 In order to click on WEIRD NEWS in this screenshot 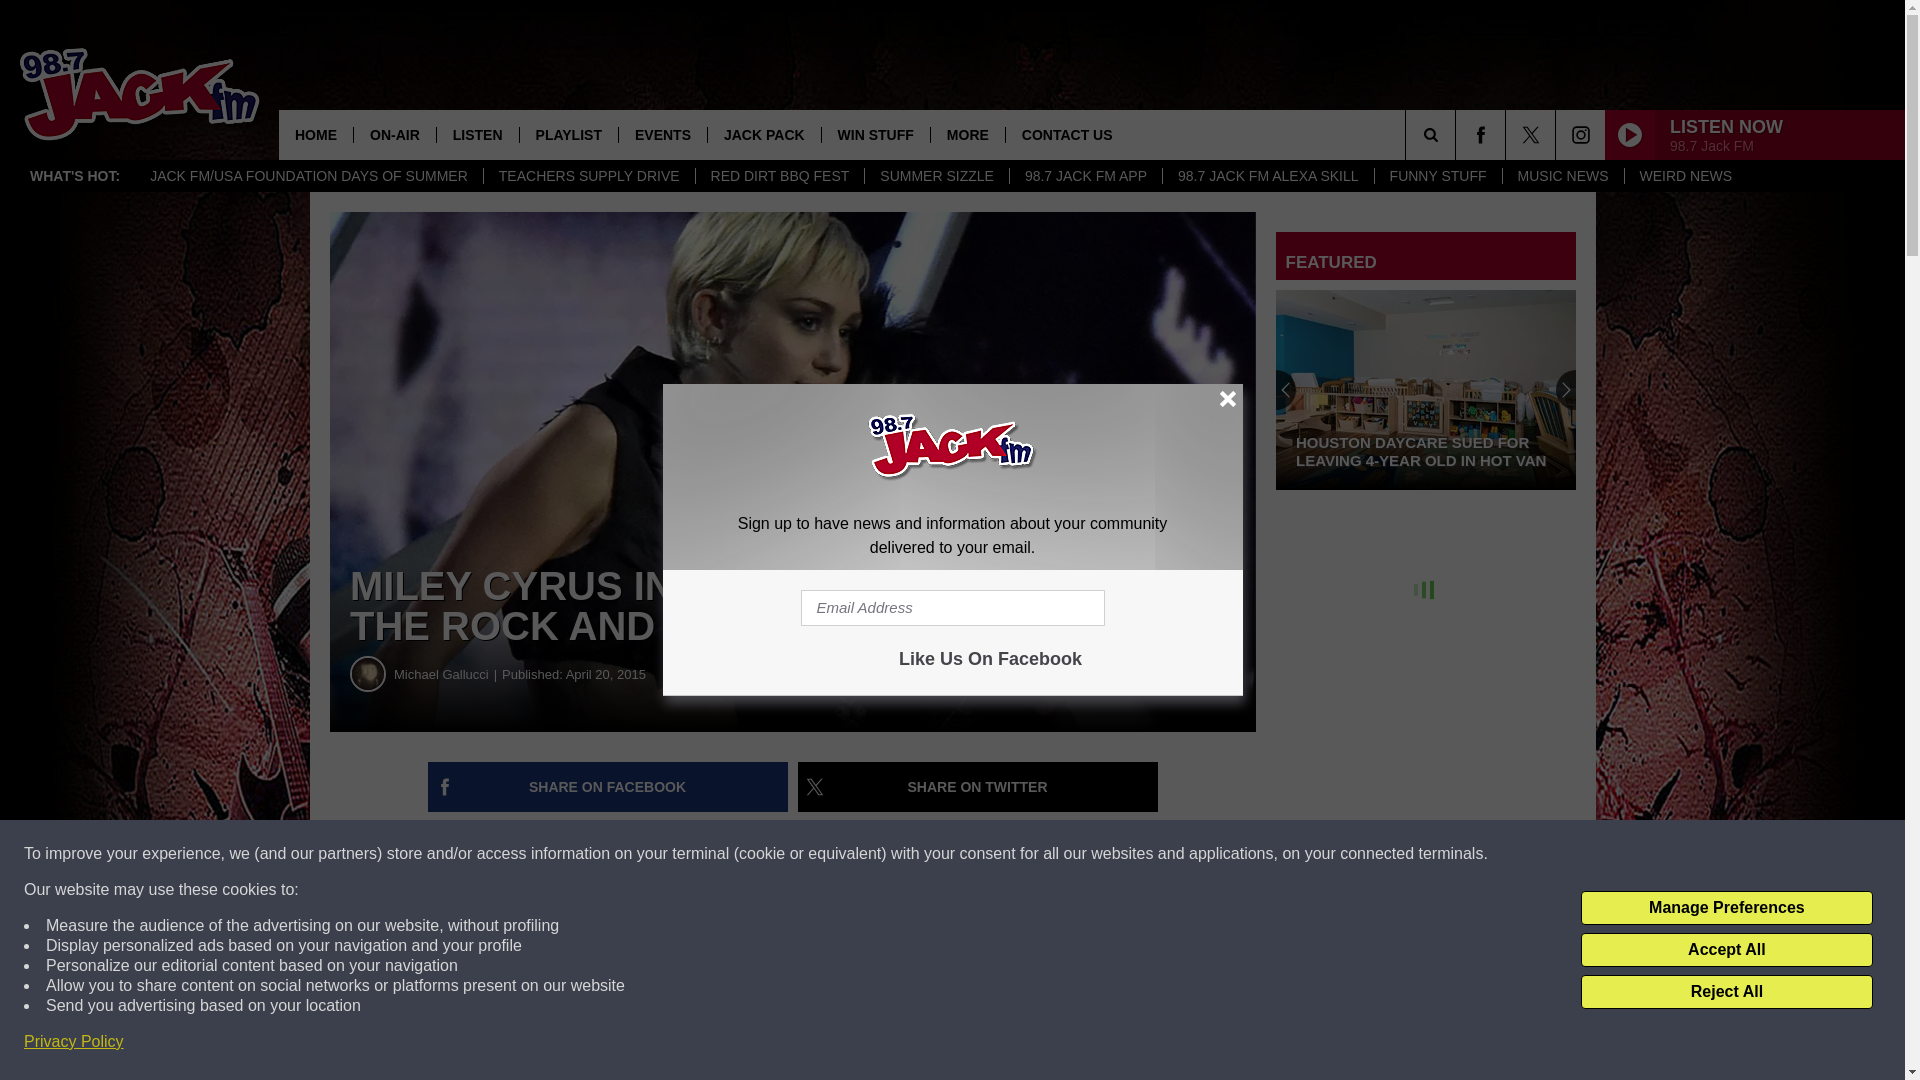, I will do `click(1686, 176)`.